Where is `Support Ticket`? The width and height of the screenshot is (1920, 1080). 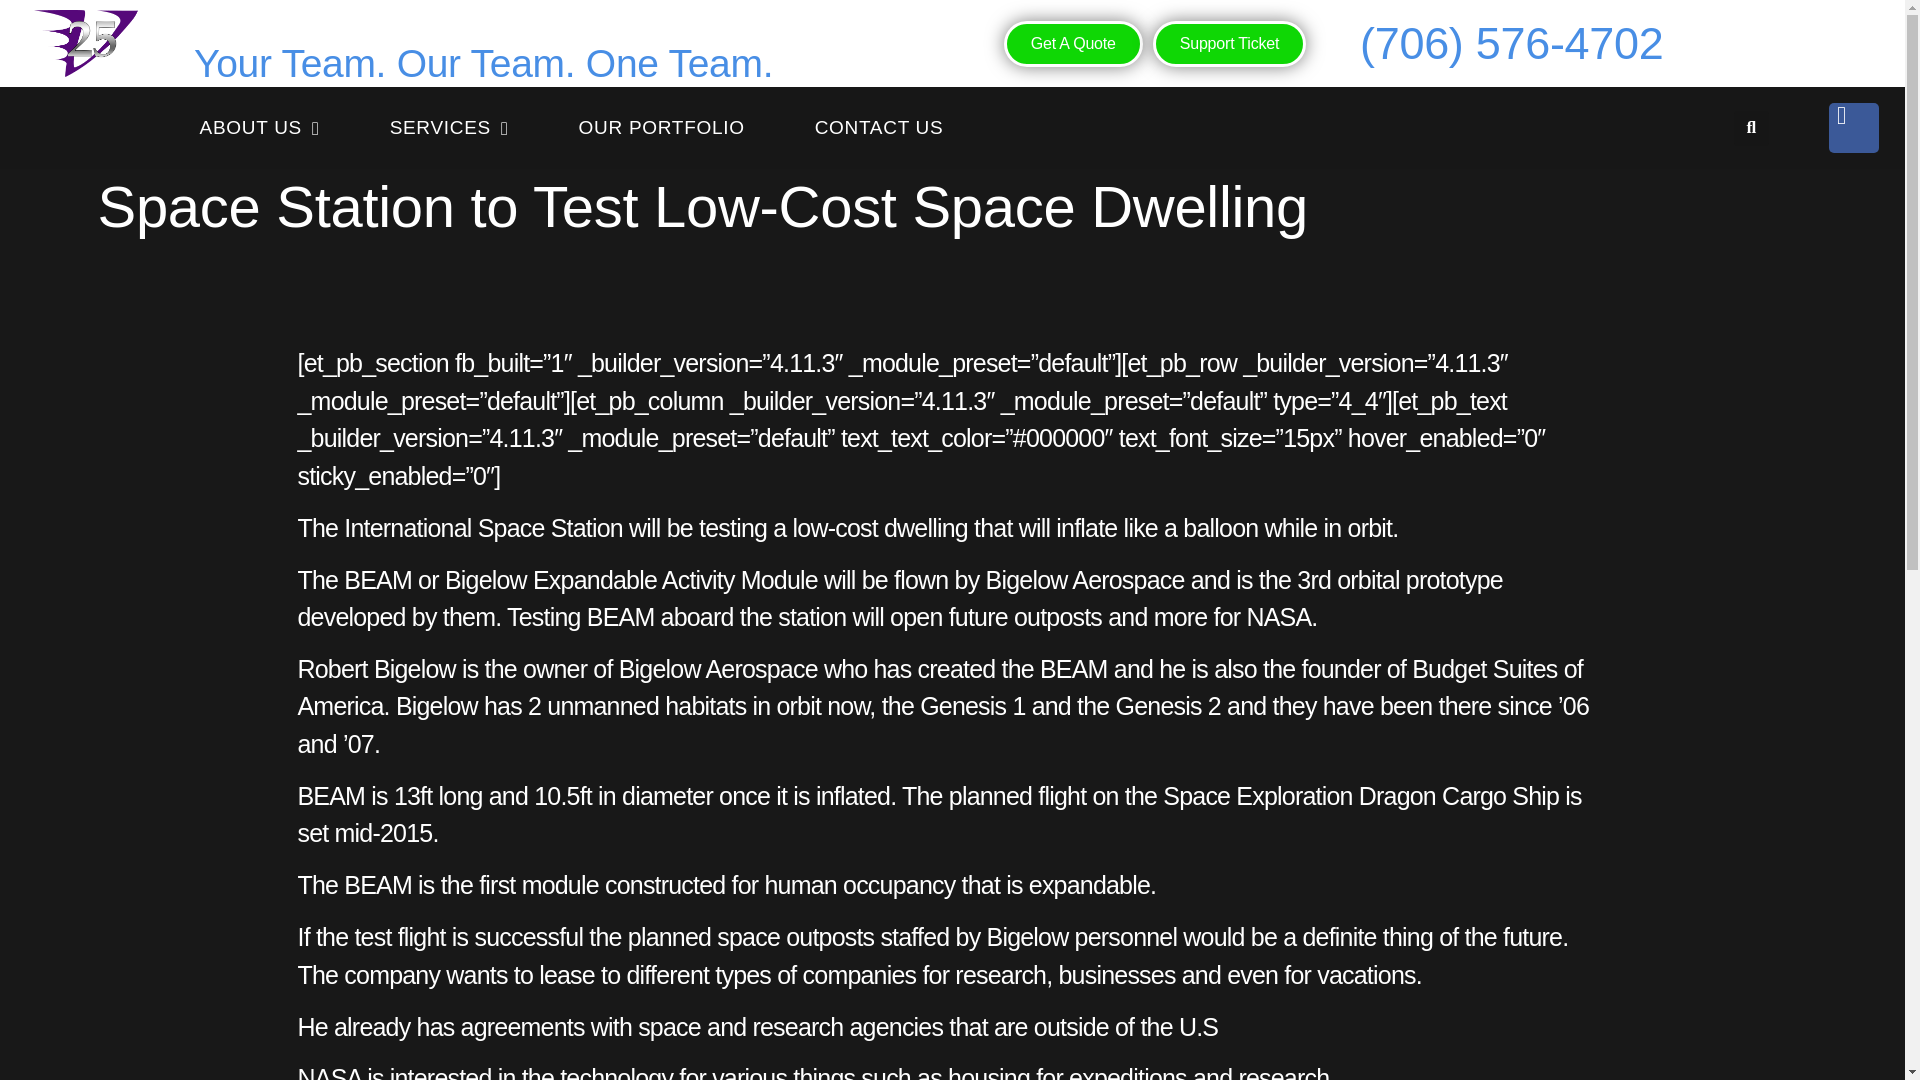 Support Ticket is located at coordinates (1229, 43).